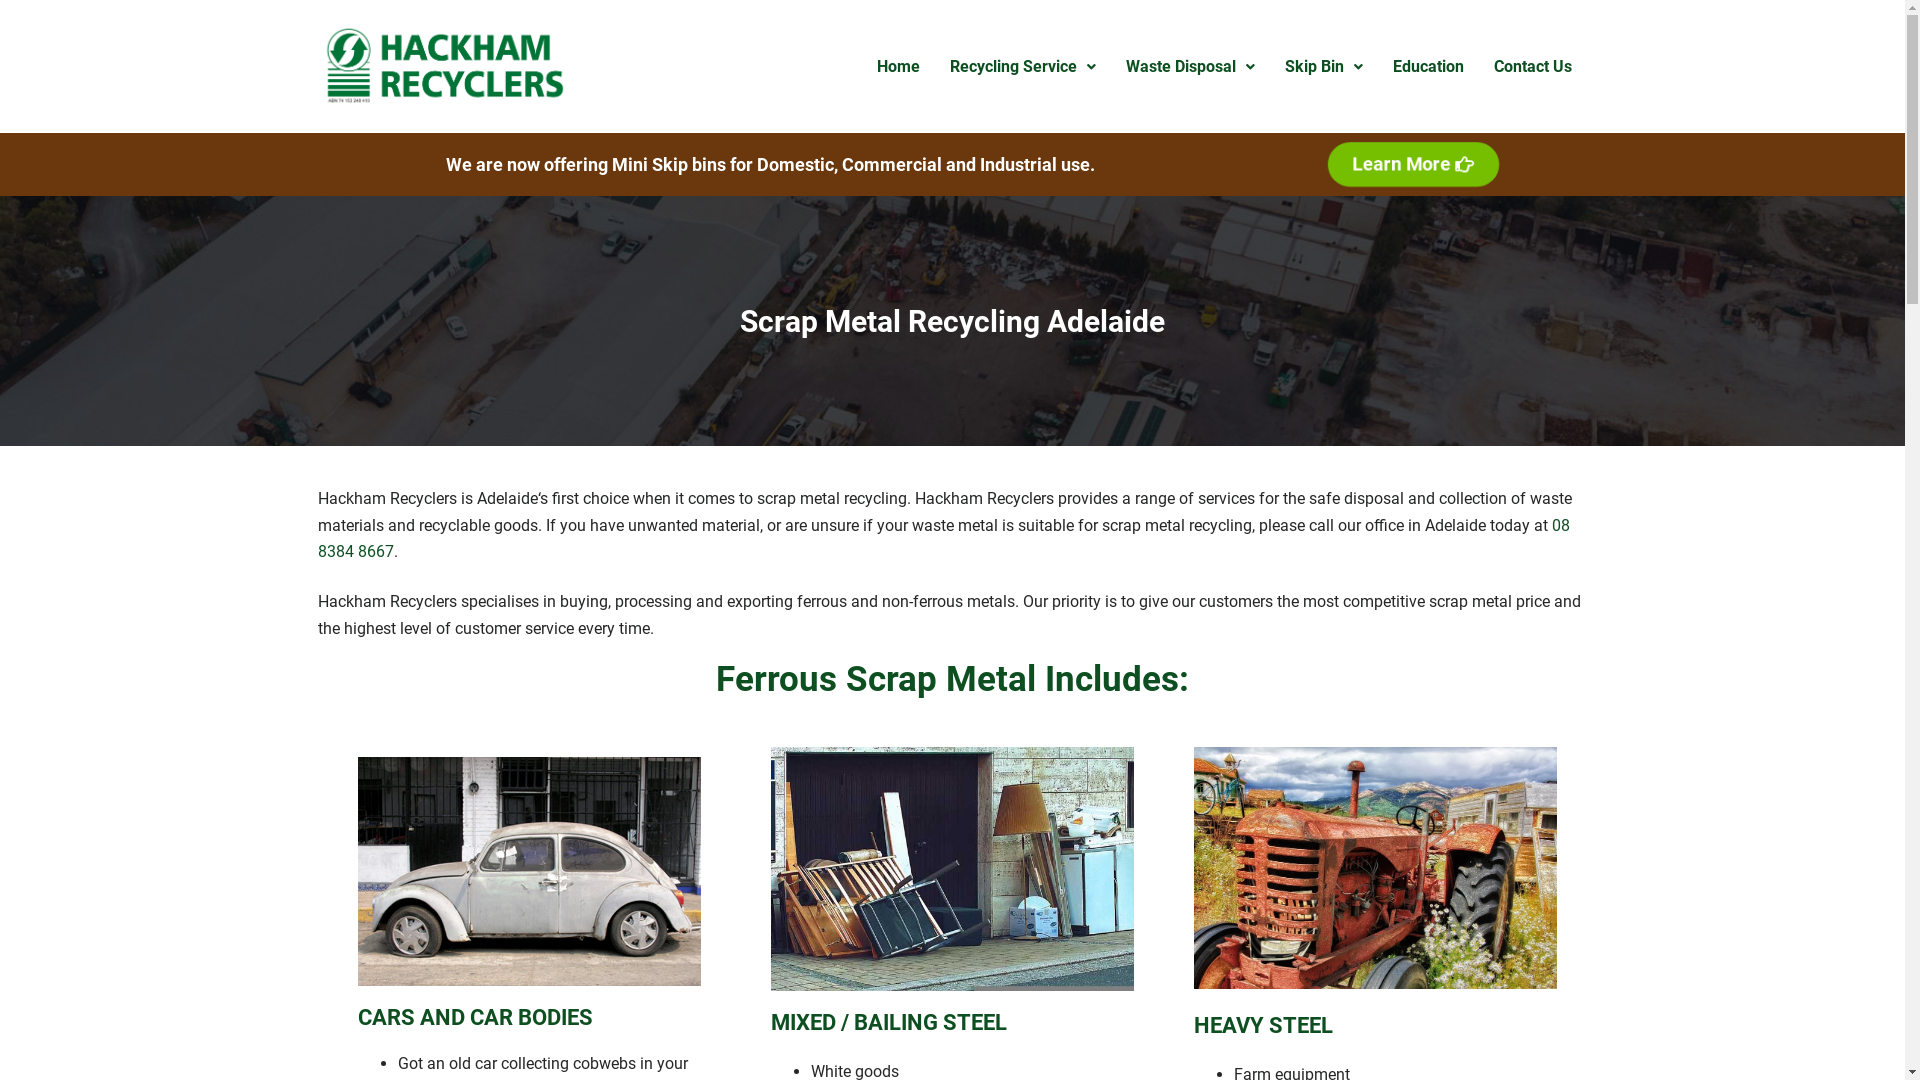  Describe the element at coordinates (944, 538) in the screenshot. I see `08 8384 8667` at that location.